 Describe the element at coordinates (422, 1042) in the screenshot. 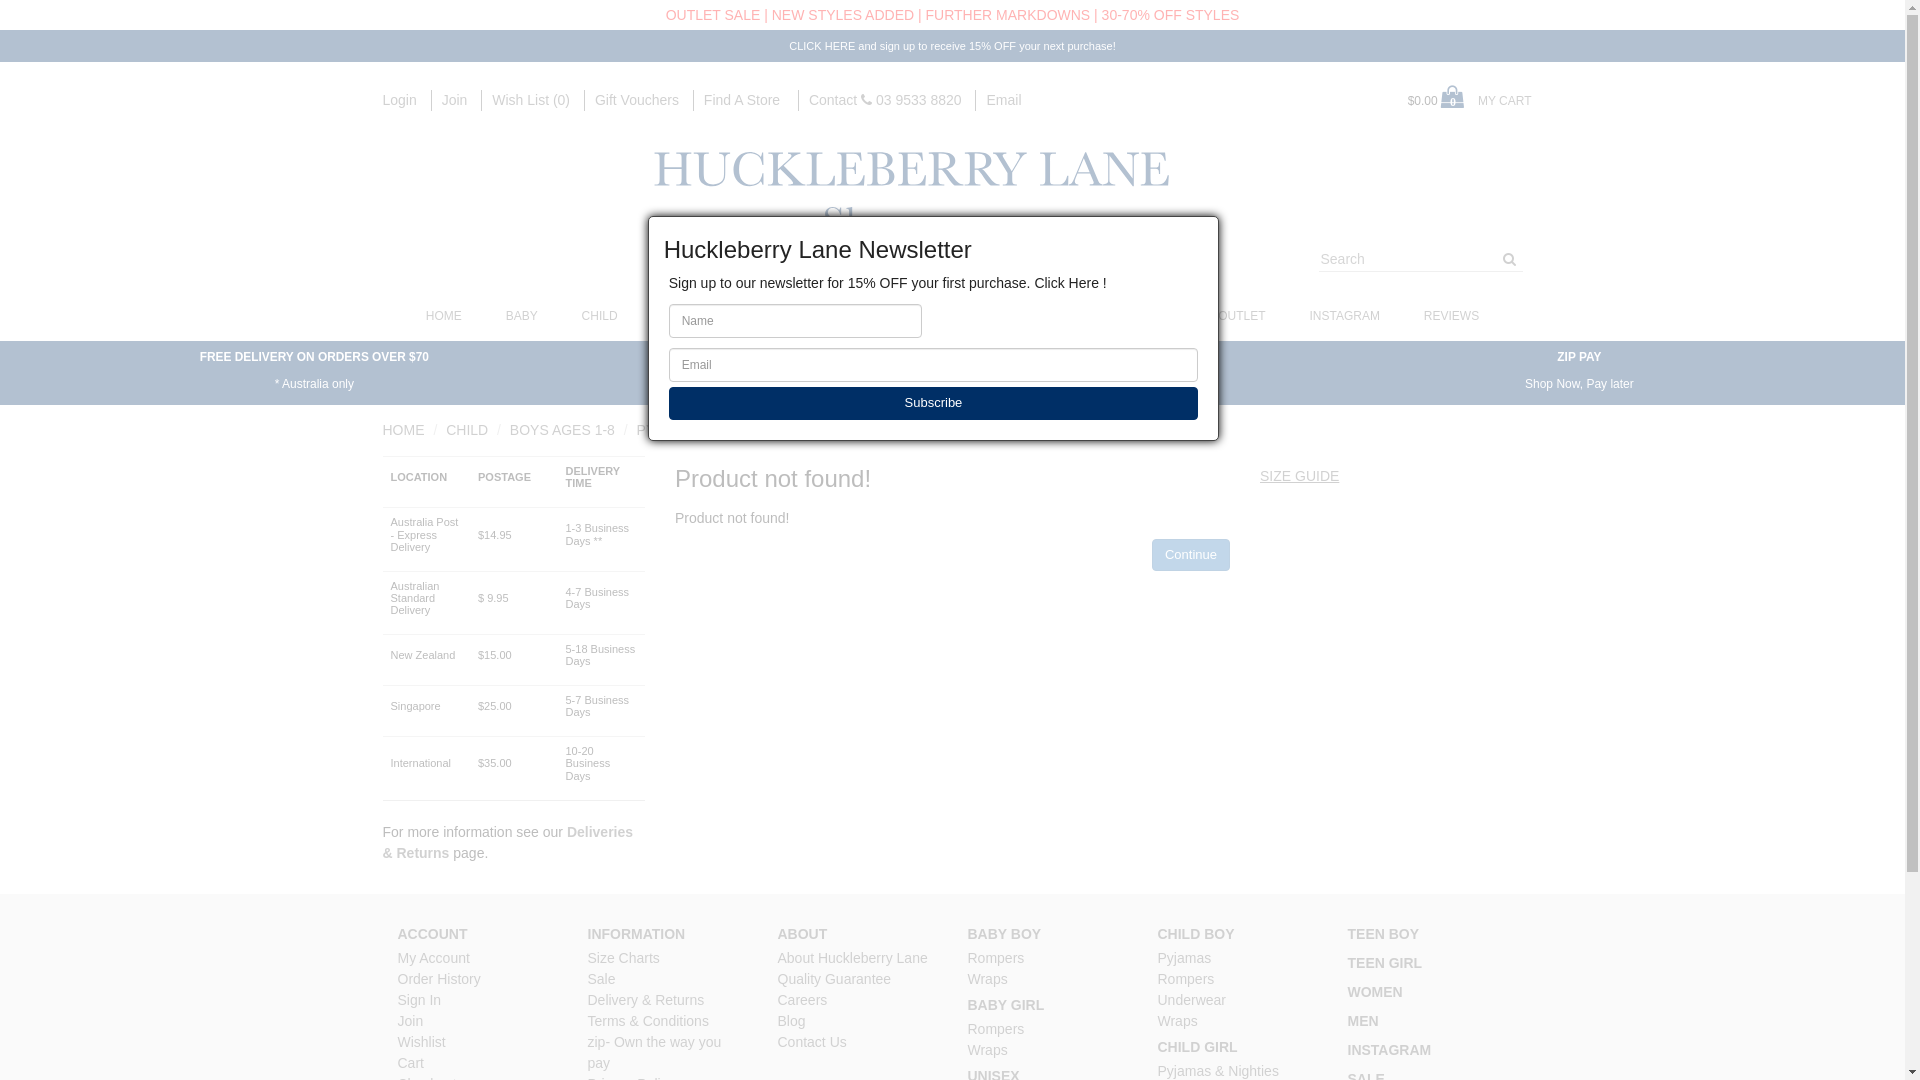

I see `Wishlist` at that location.